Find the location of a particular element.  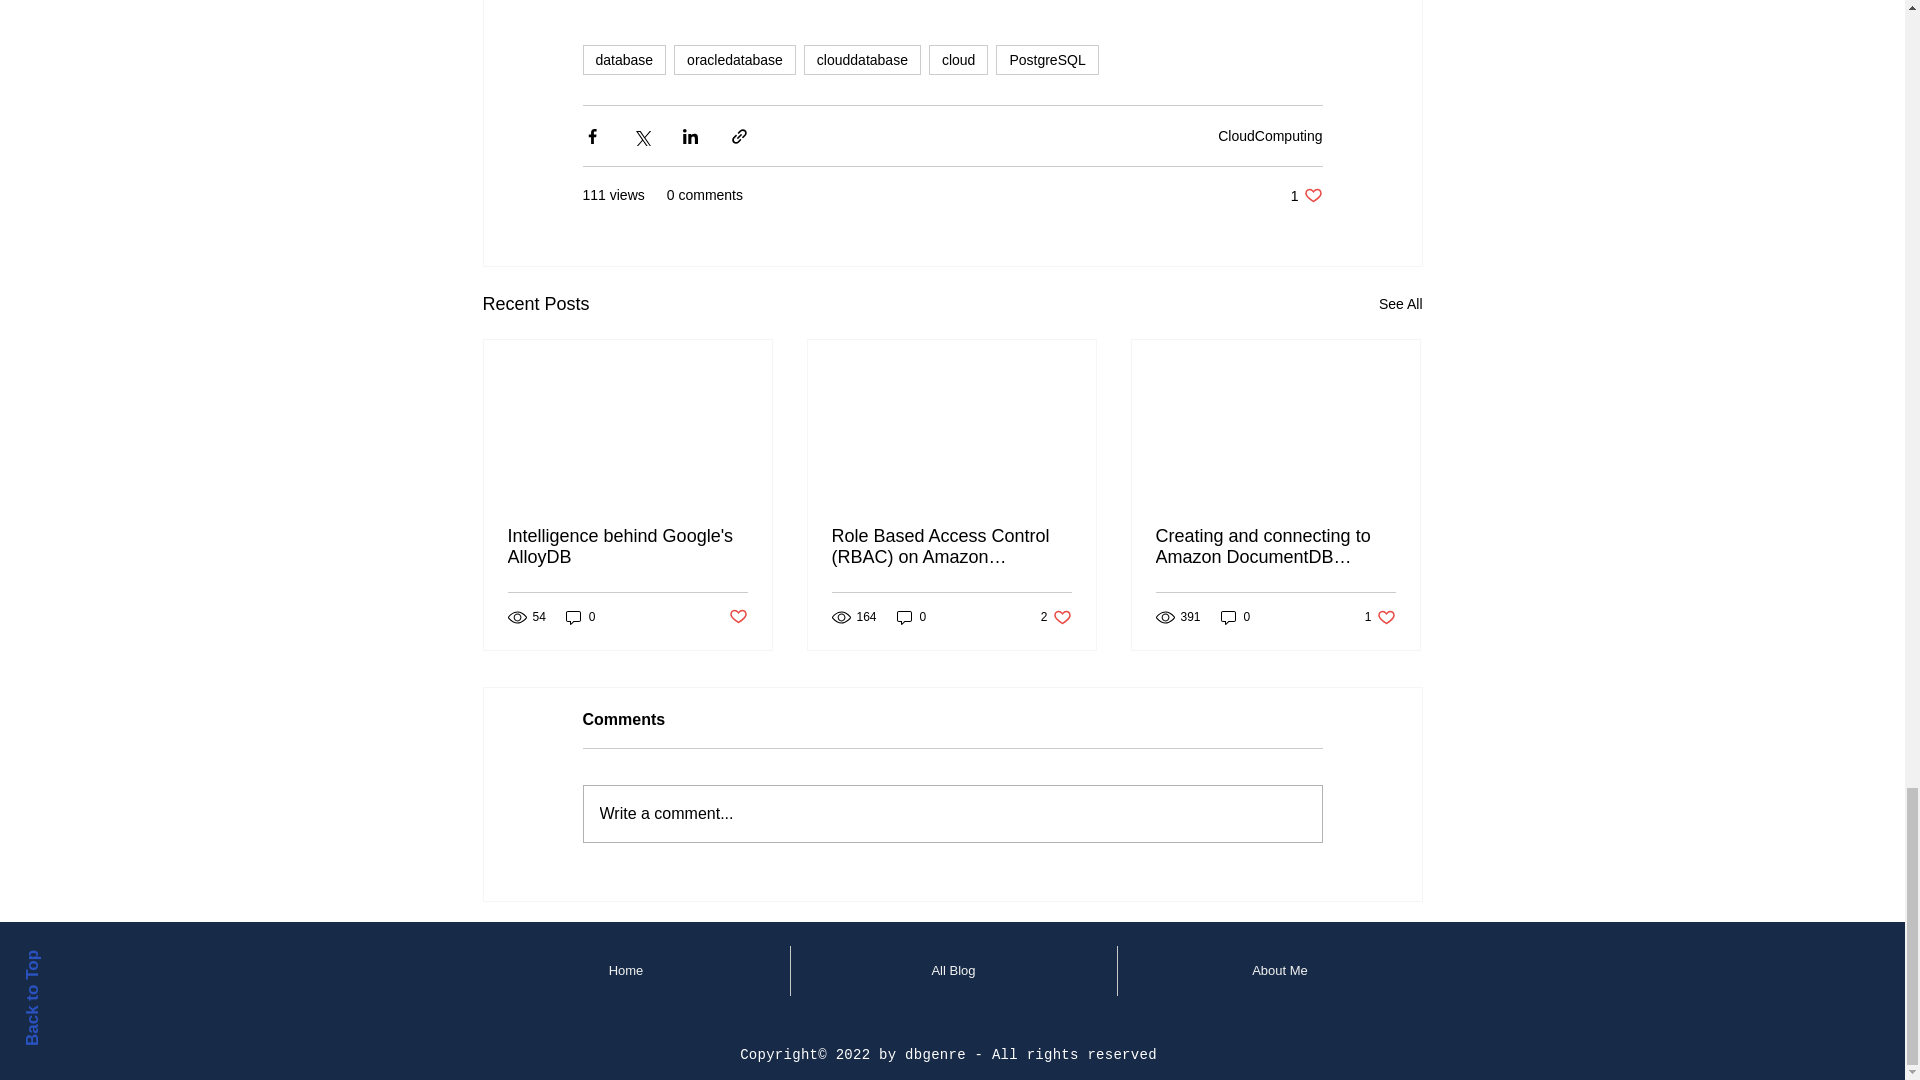

cloud is located at coordinates (1306, 195).